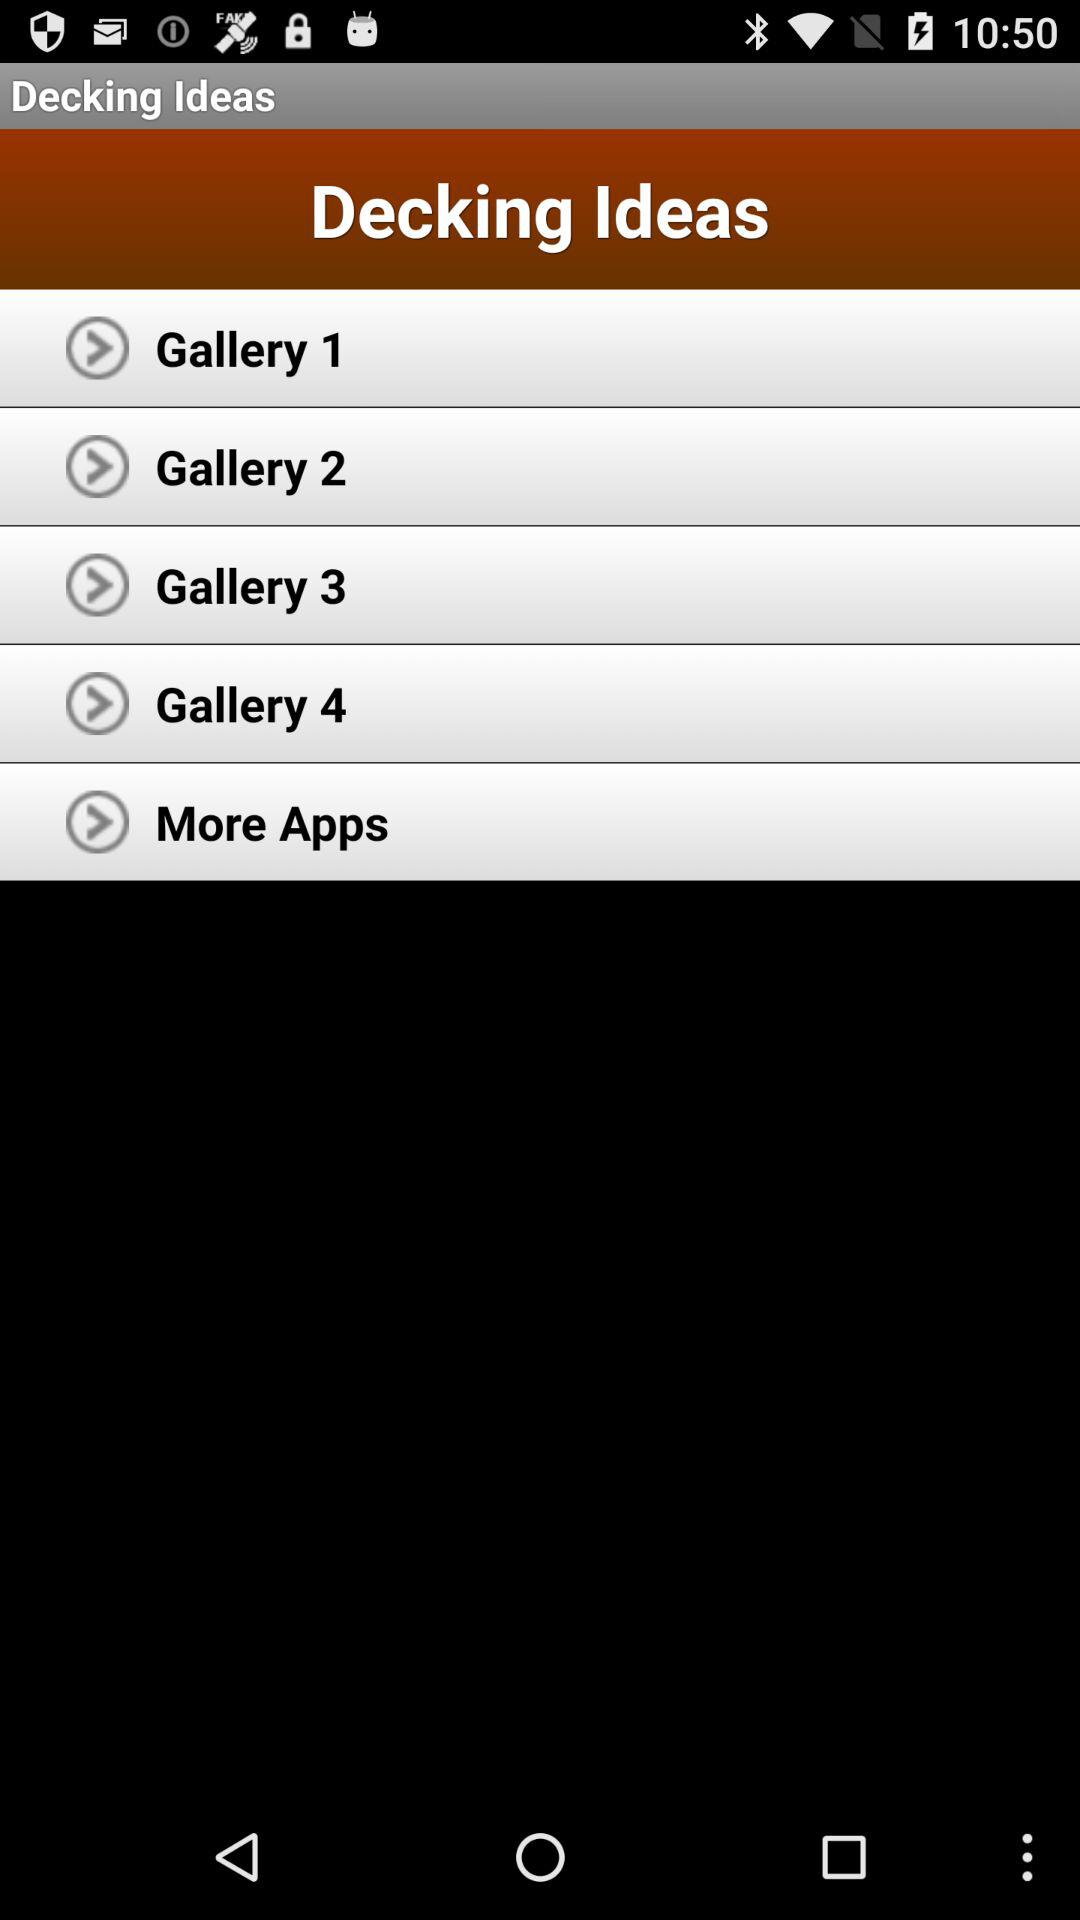 The width and height of the screenshot is (1080, 1920). I want to click on turn off the item below gallery 2 app, so click(251, 584).